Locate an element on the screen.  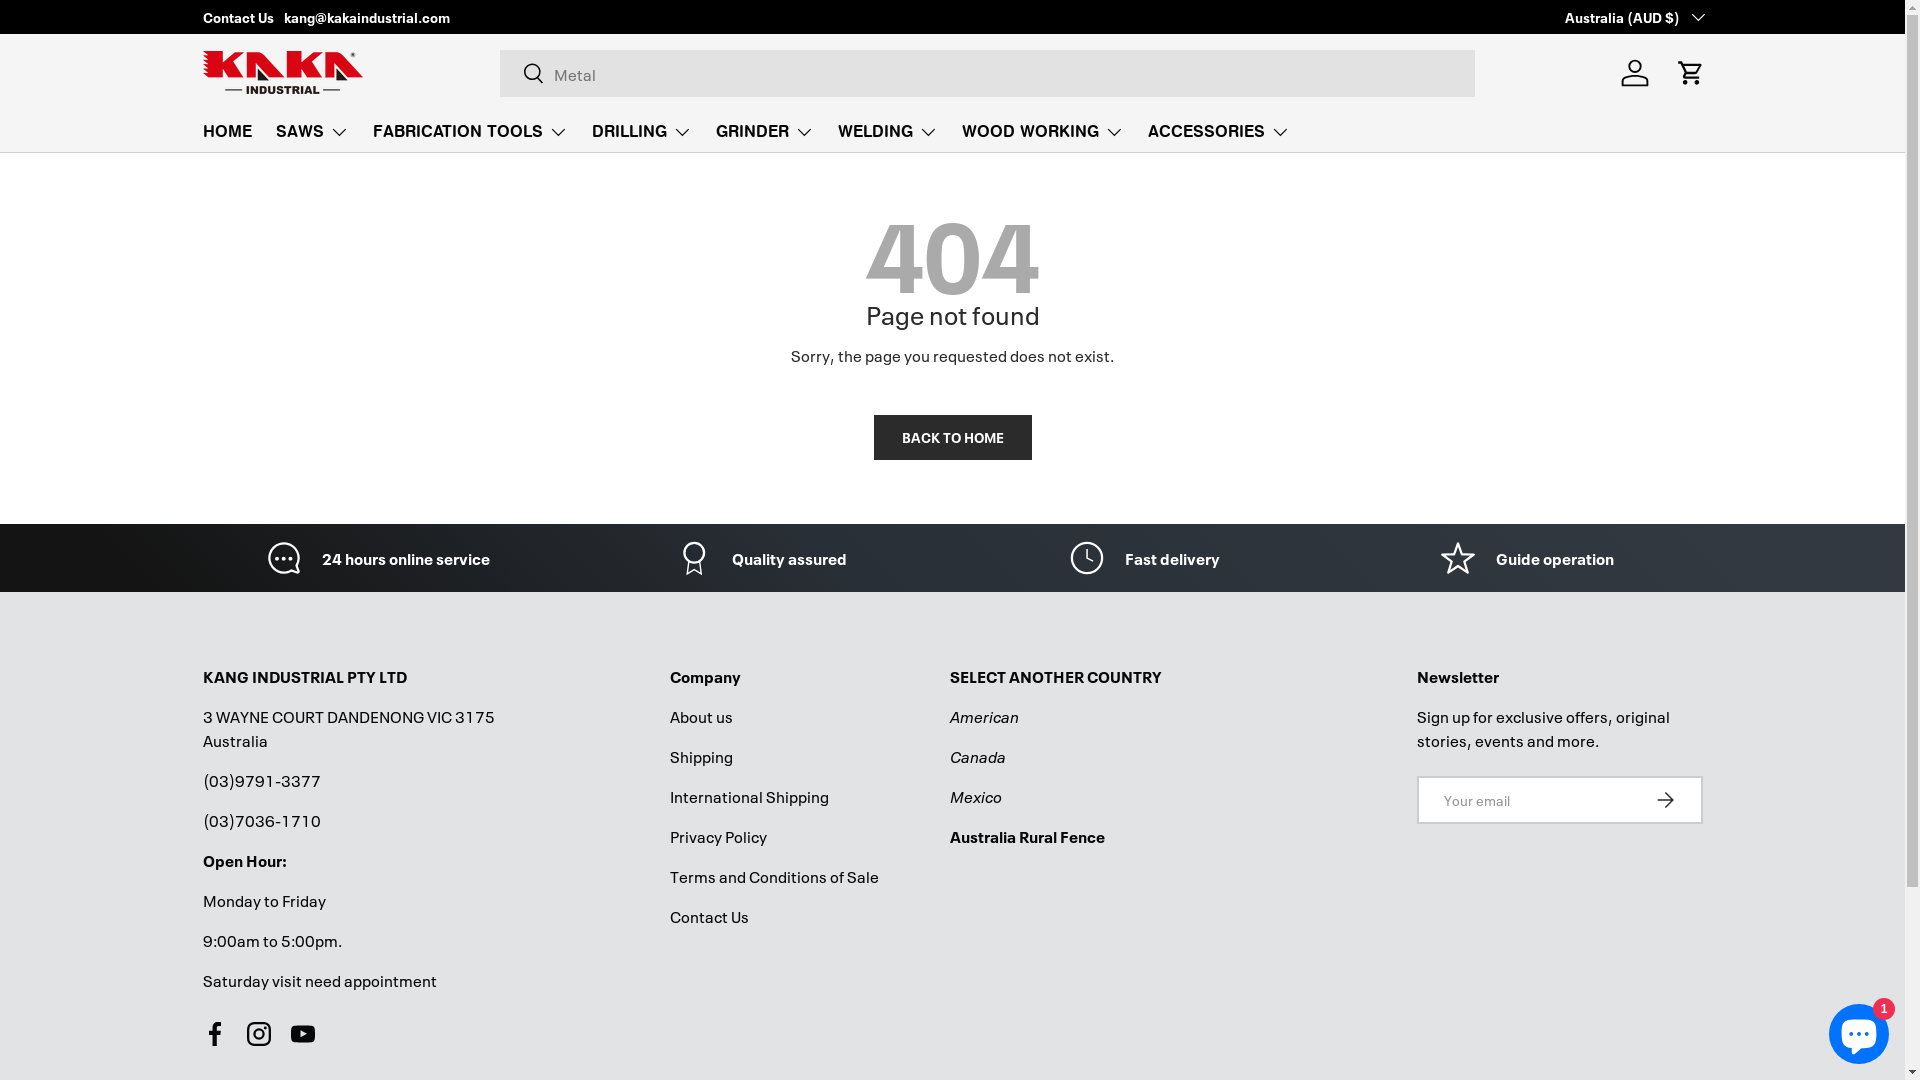
Privacy Policy is located at coordinates (718, 836).